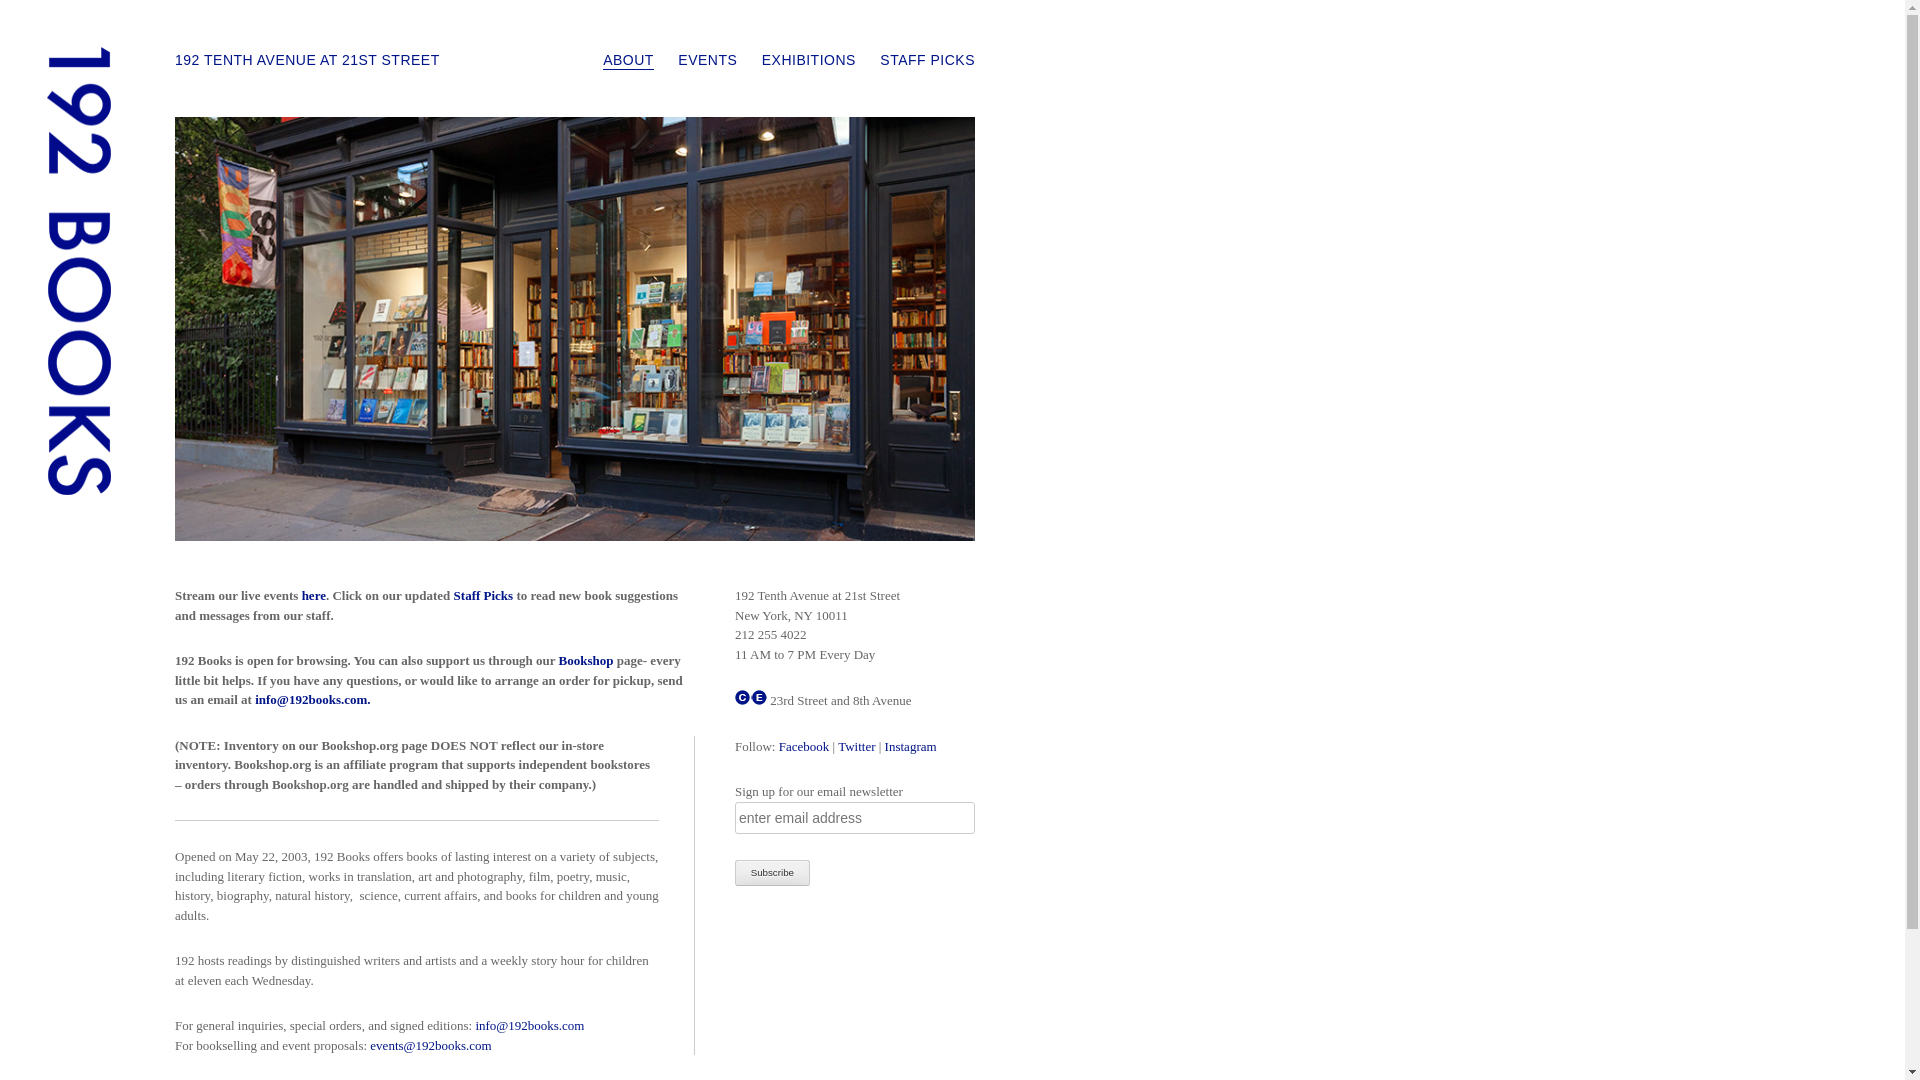  I want to click on 192 TENTH AVENUE AT 21ST STREET, so click(308, 60).